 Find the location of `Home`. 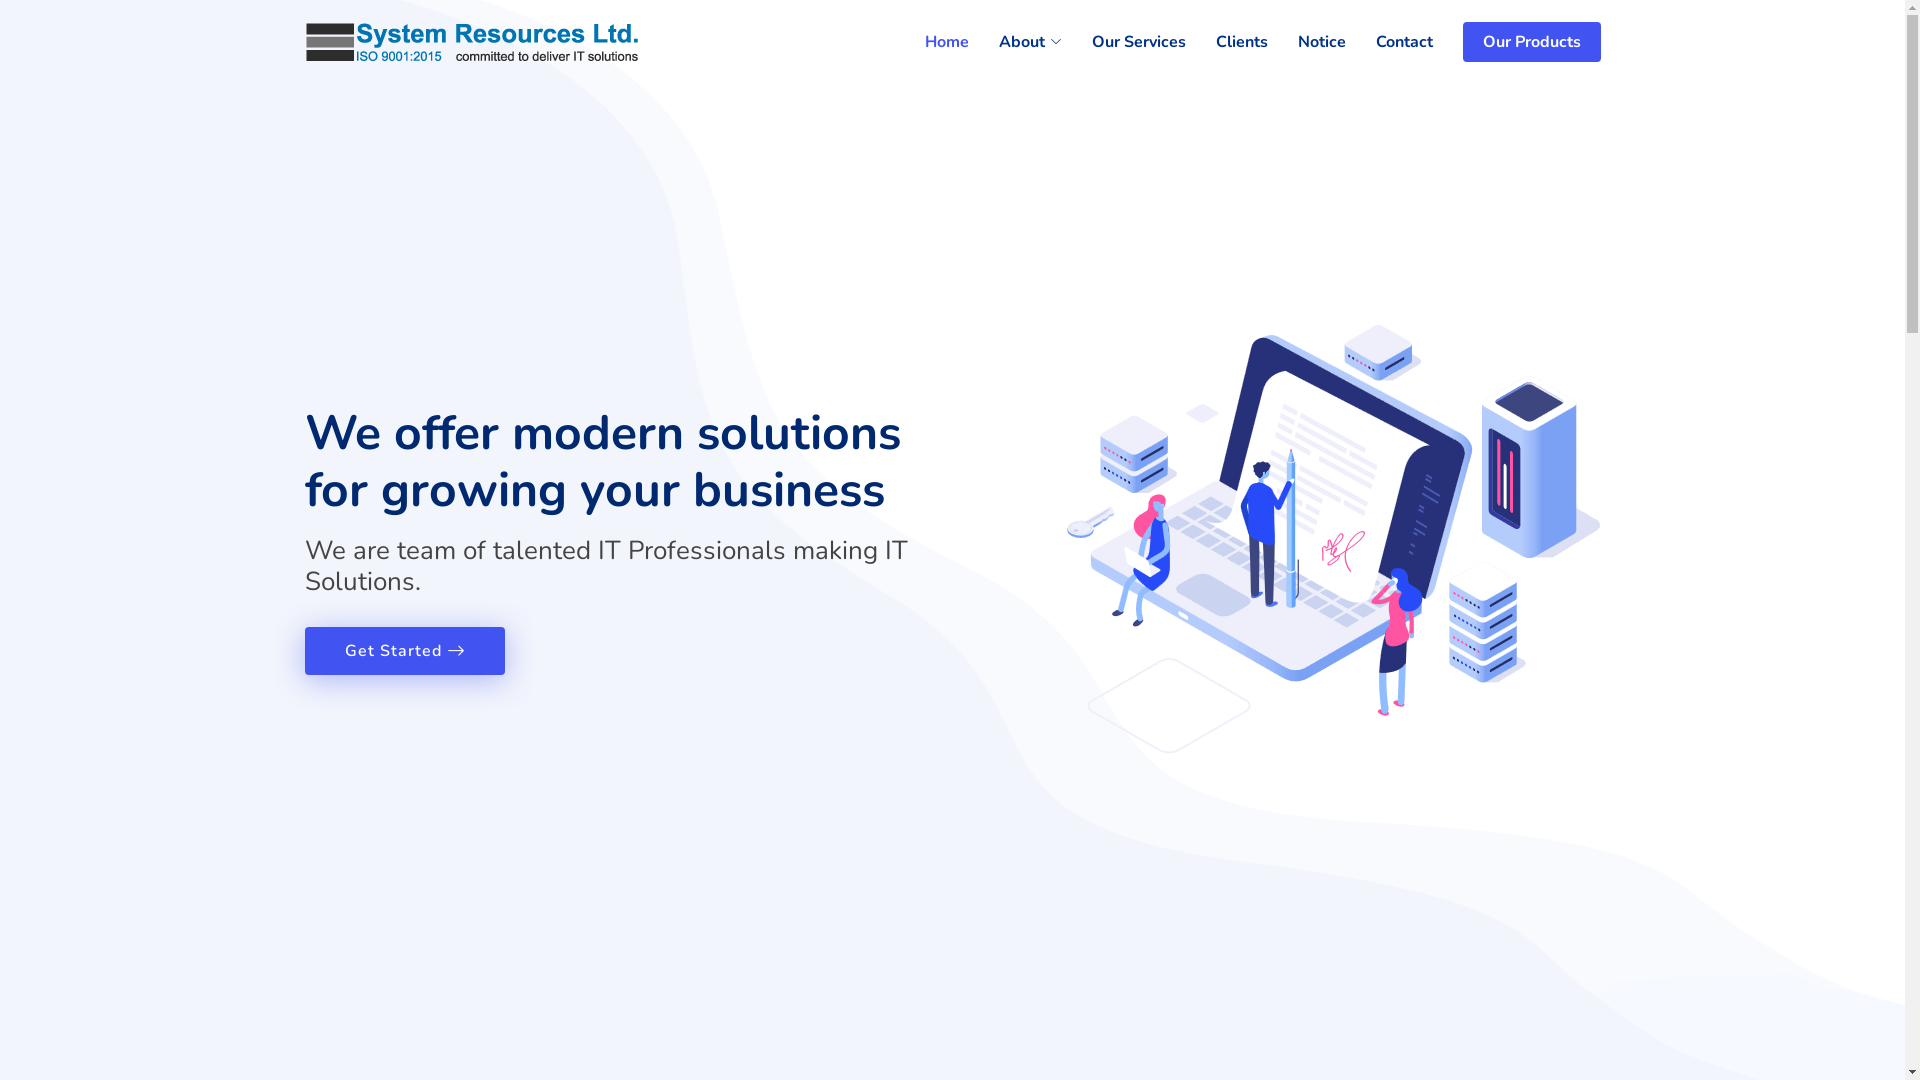

Home is located at coordinates (931, 42).